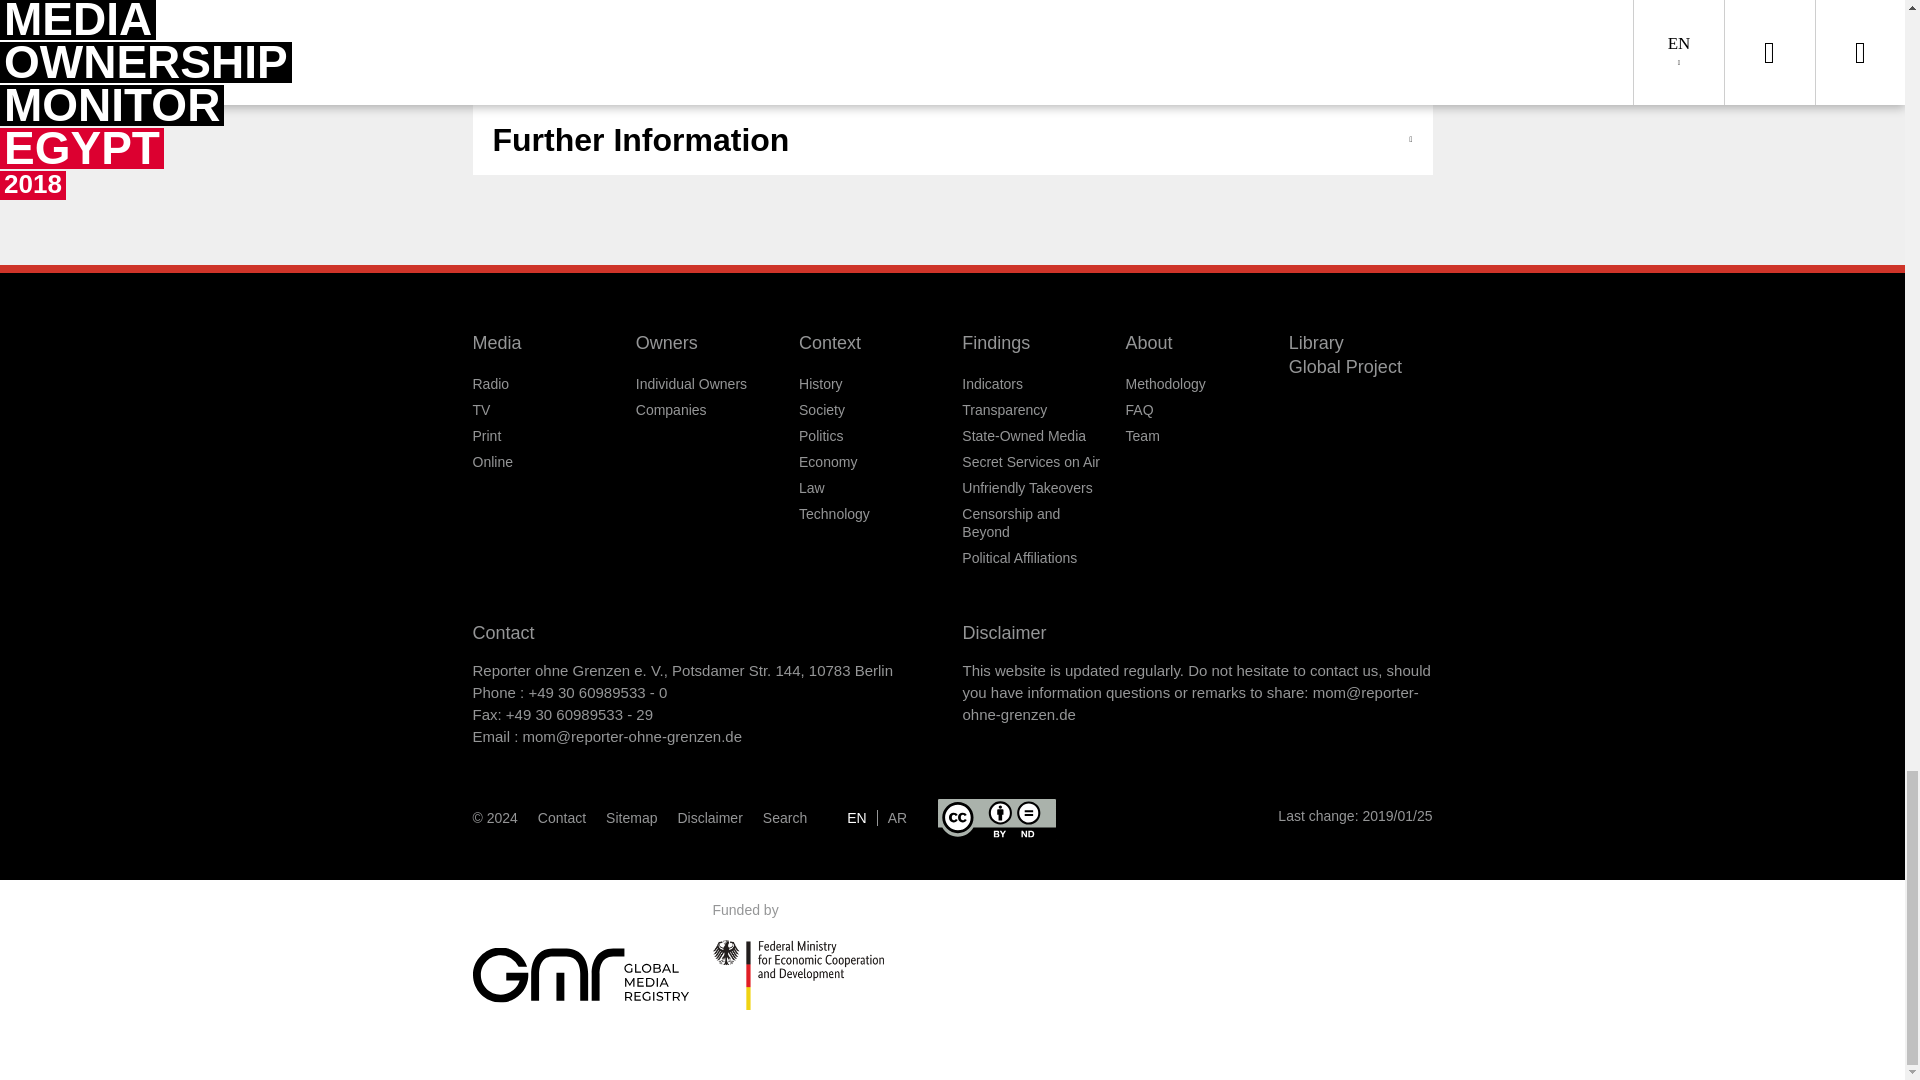 This screenshot has height=1080, width=1920. I want to click on Companies, so click(670, 409).